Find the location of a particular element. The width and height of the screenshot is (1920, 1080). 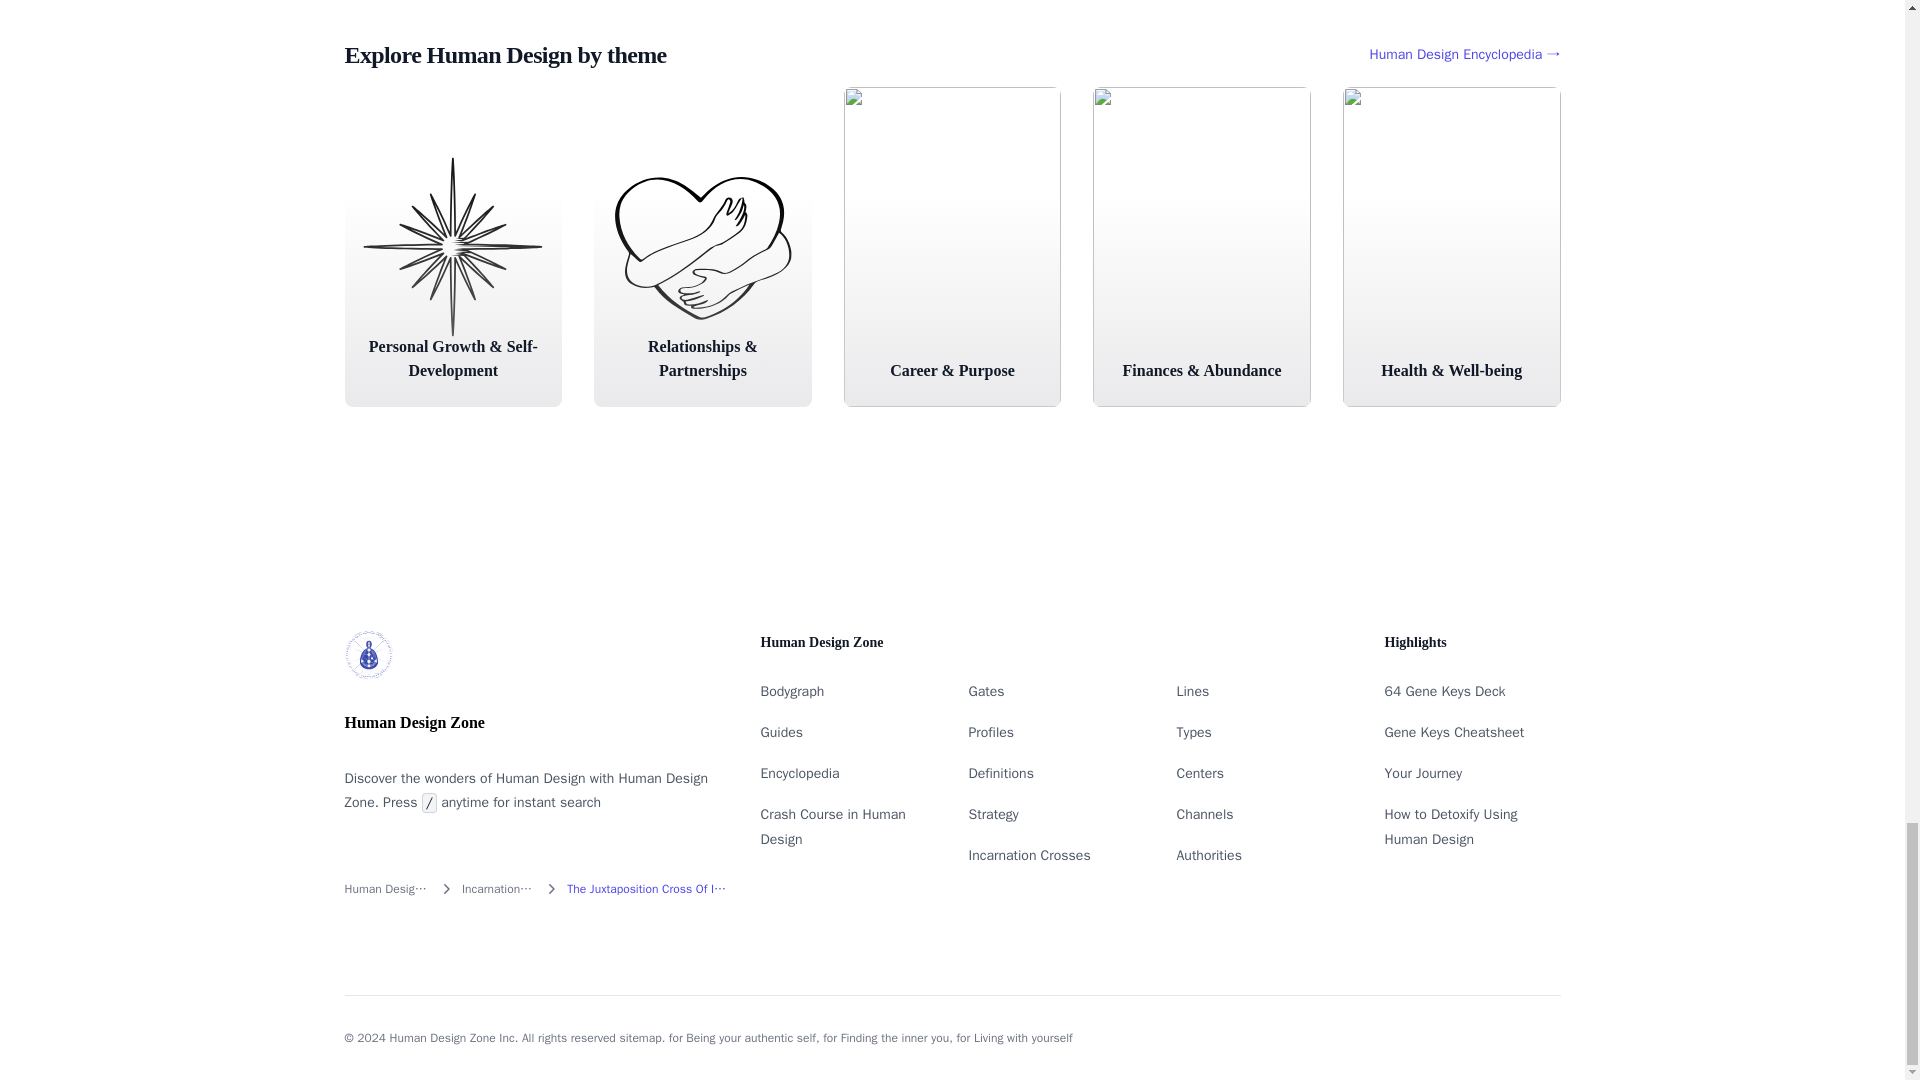

Gates is located at coordinates (986, 690).